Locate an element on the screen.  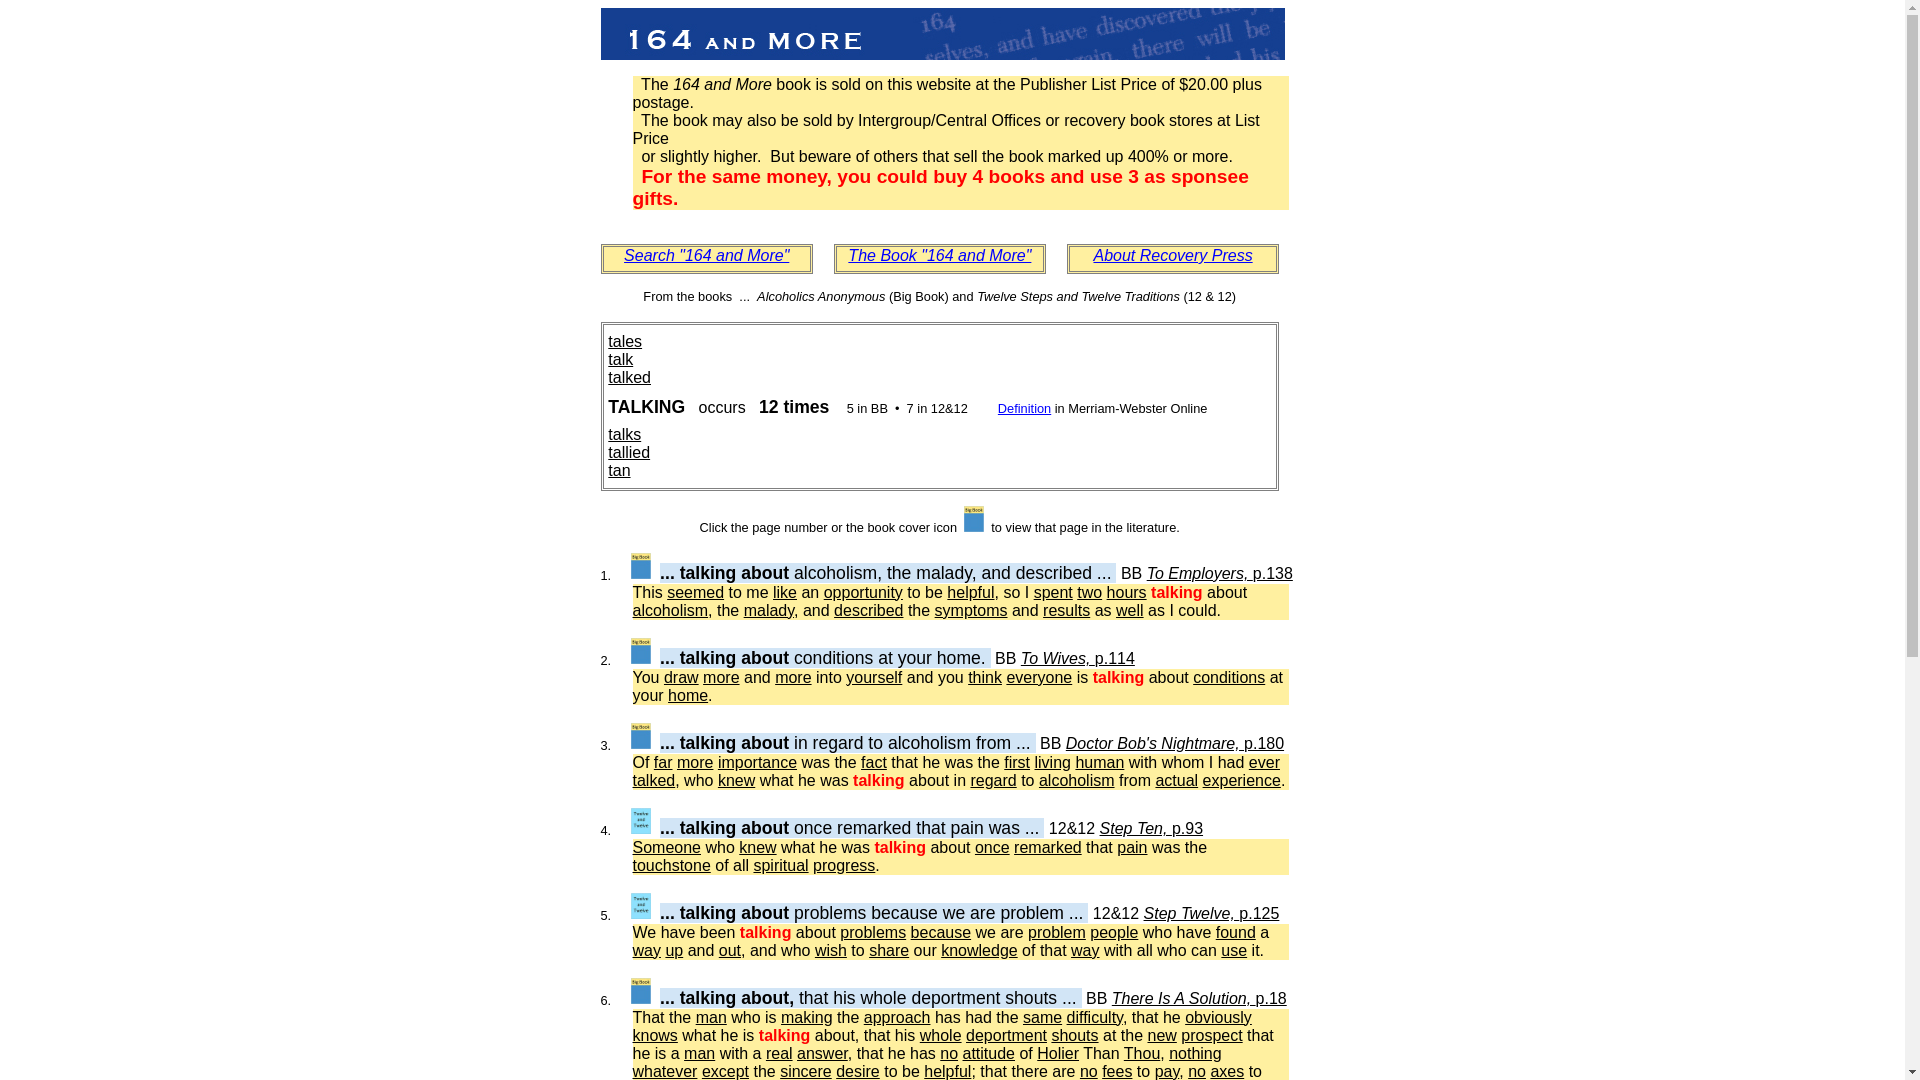
found is located at coordinates (1236, 932).